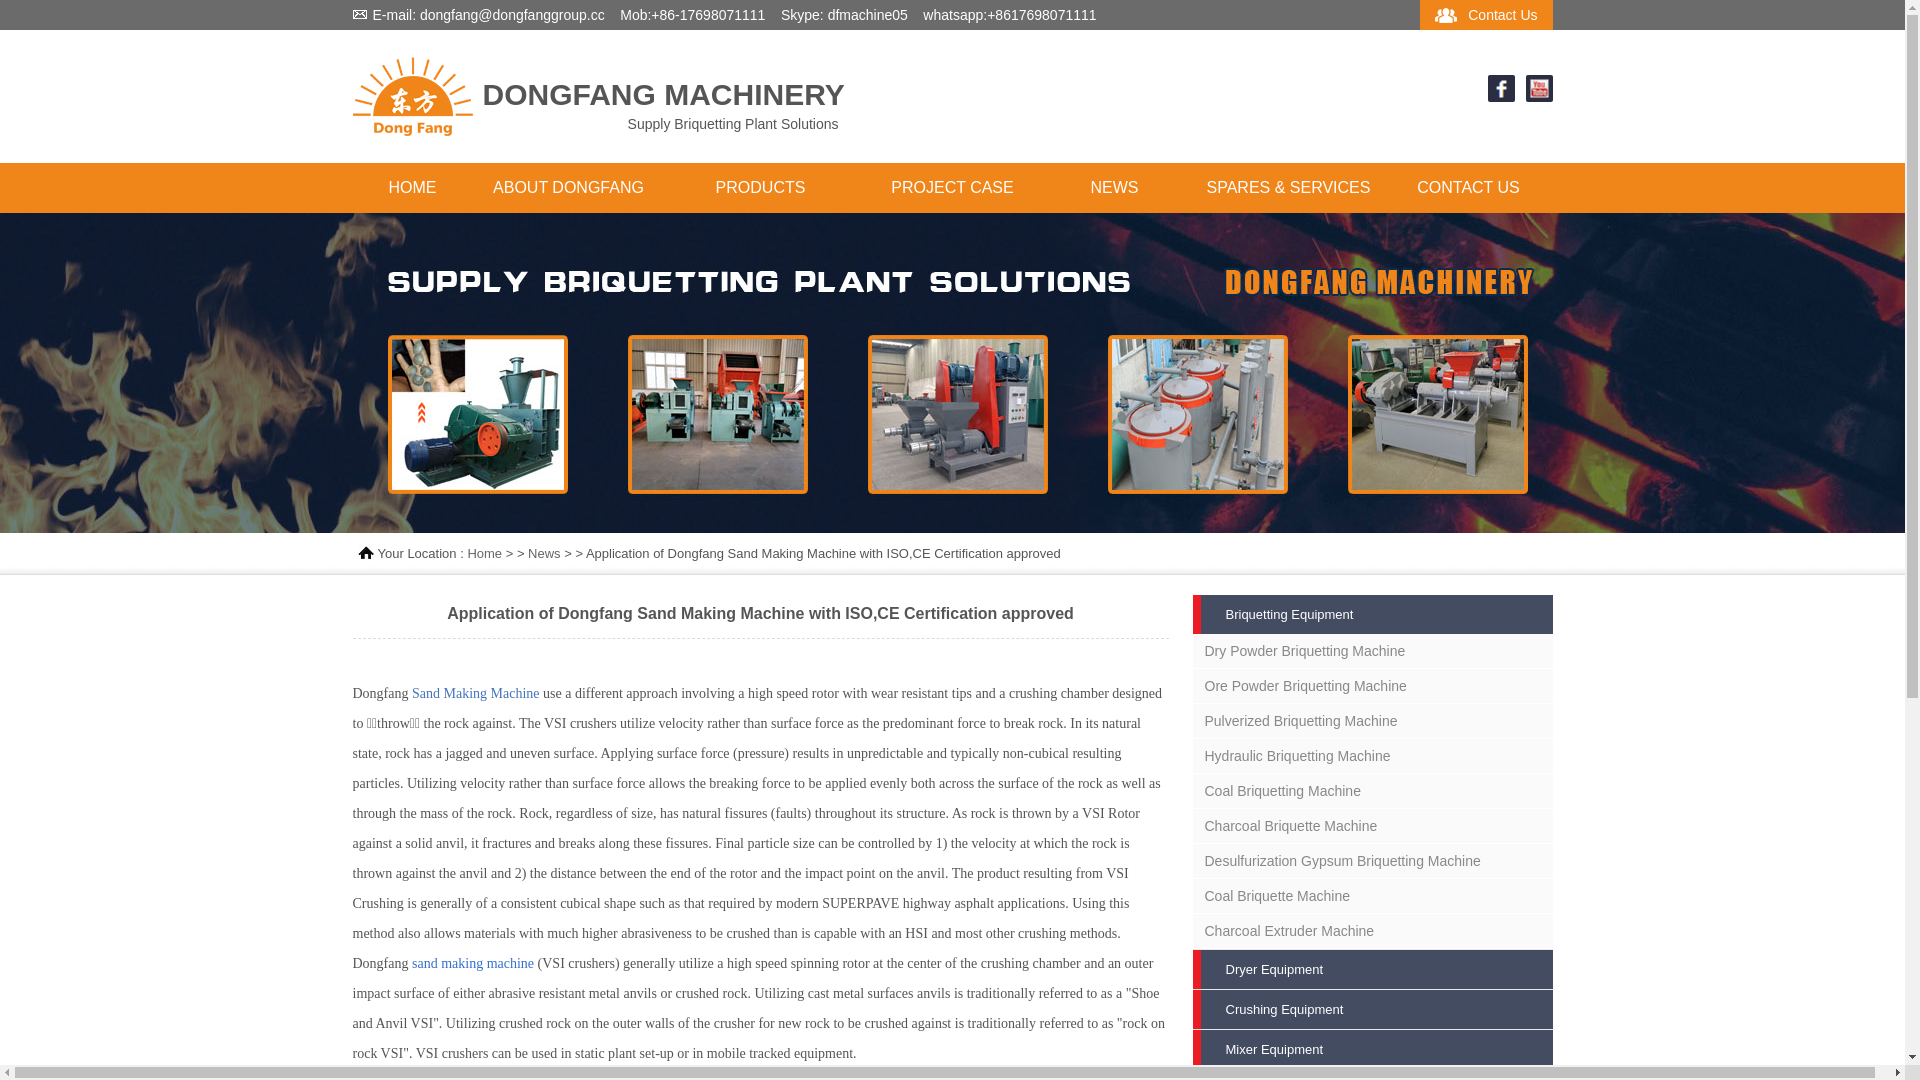 The width and height of the screenshot is (1920, 1080). What do you see at coordinates (1372, 896) in the screenshot?
I see `Coal Briquette Machine` at bounding box center [1372, 896].